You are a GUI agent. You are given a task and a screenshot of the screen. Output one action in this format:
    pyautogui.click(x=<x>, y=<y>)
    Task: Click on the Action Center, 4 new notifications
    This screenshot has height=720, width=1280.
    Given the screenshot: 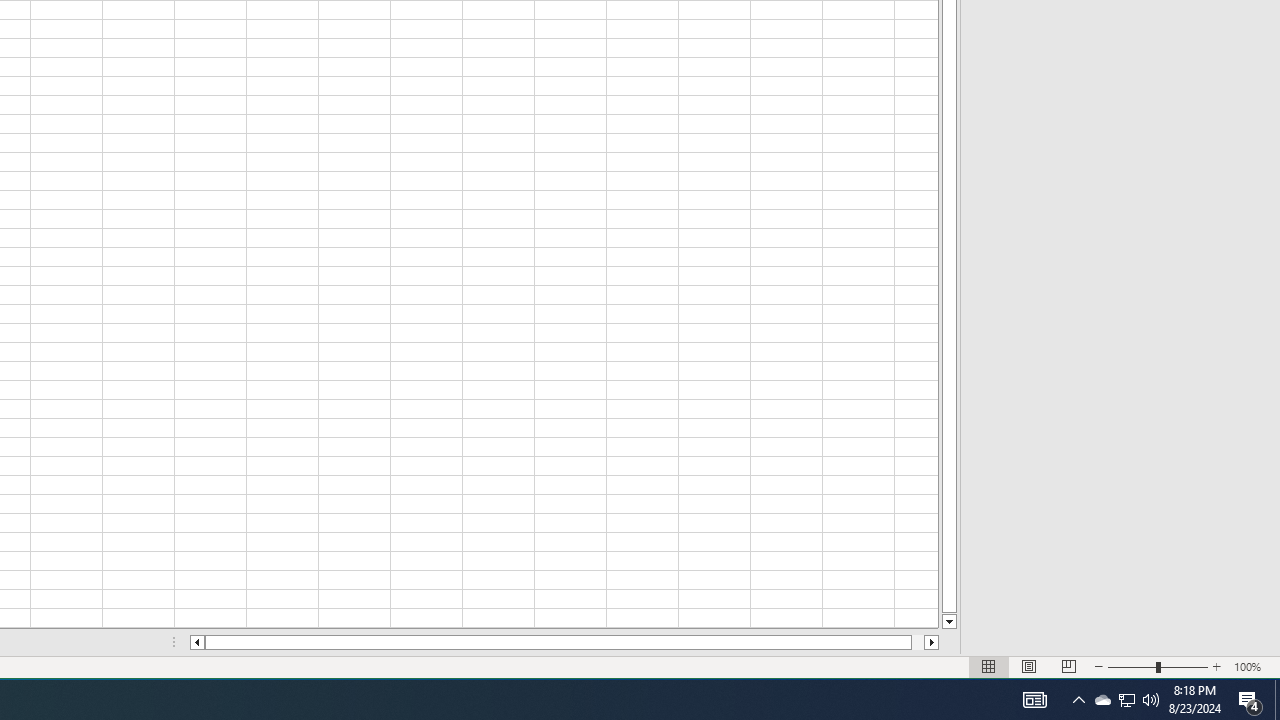 What is the action you would take?
    pyautogui.click(x=1250, y=700)
    